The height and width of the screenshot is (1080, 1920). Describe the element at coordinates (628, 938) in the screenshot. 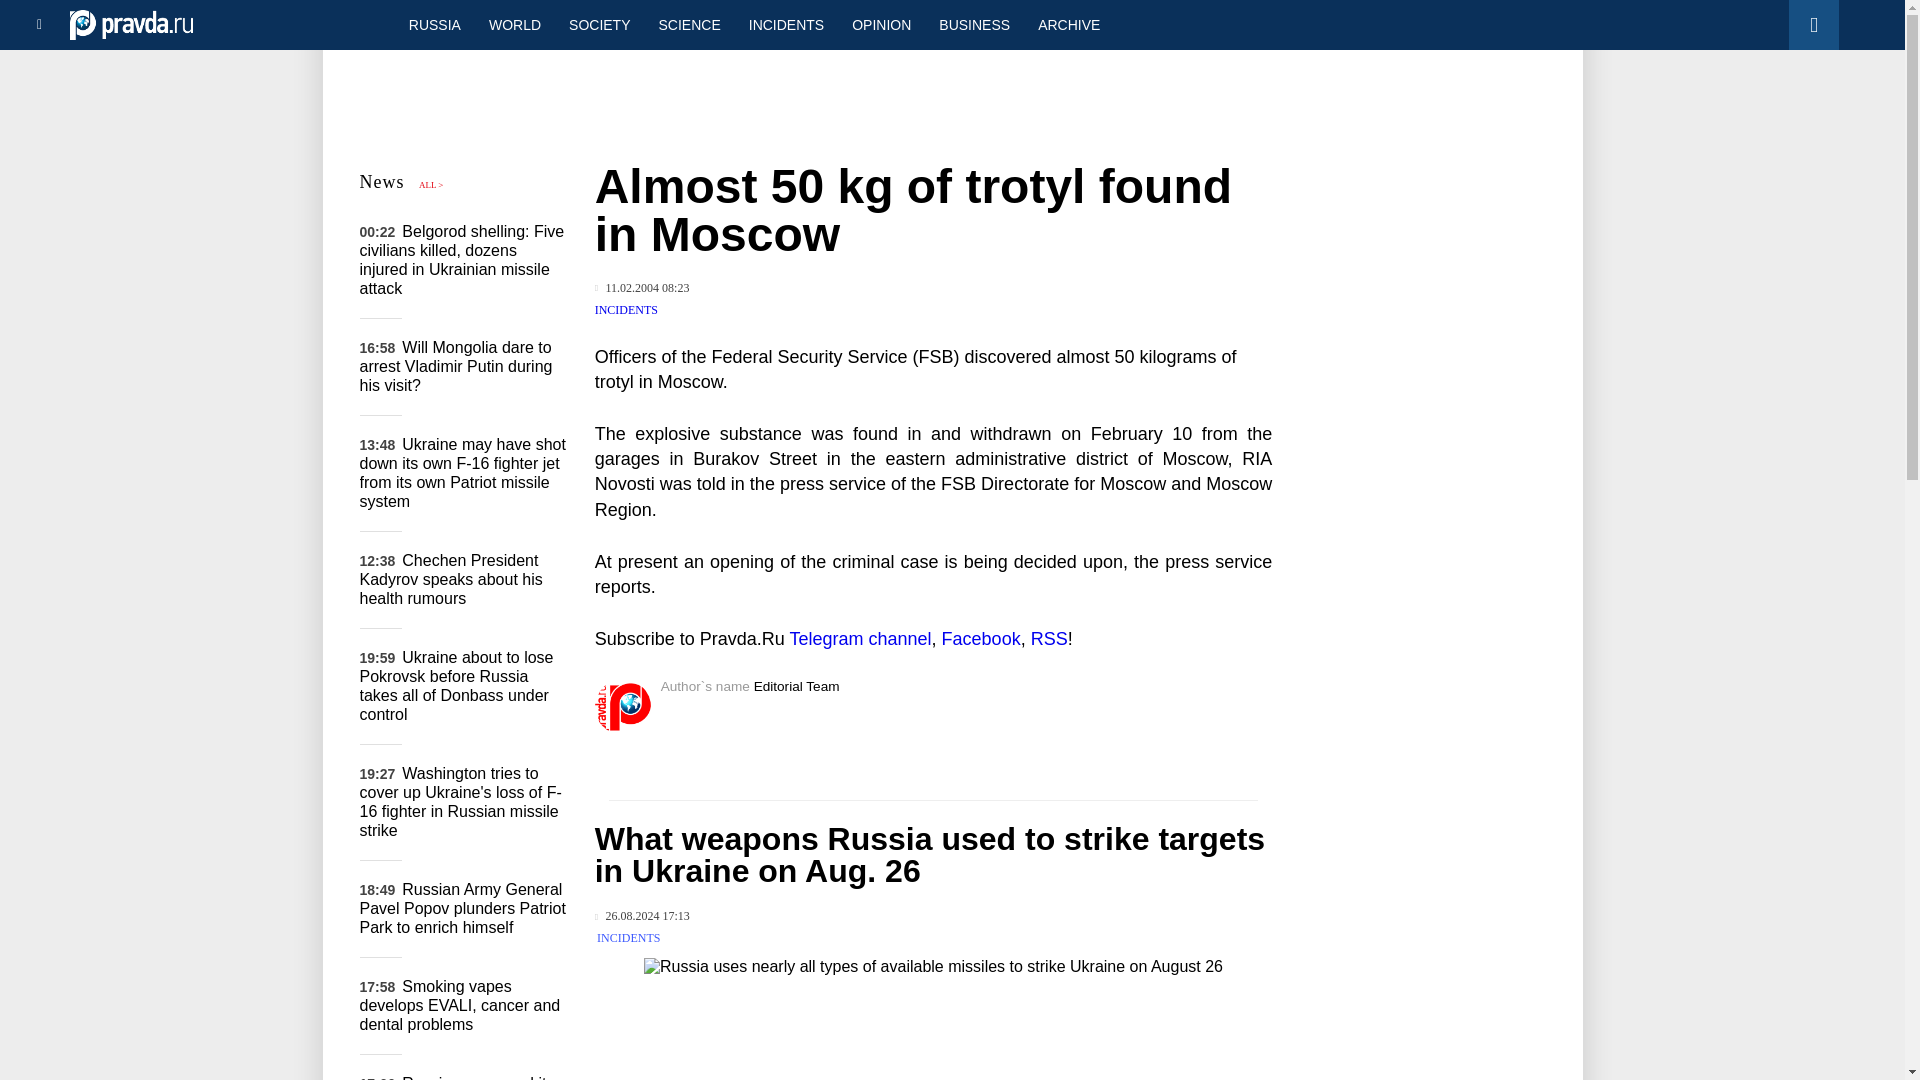

I see `INCIDENTS` at that location.